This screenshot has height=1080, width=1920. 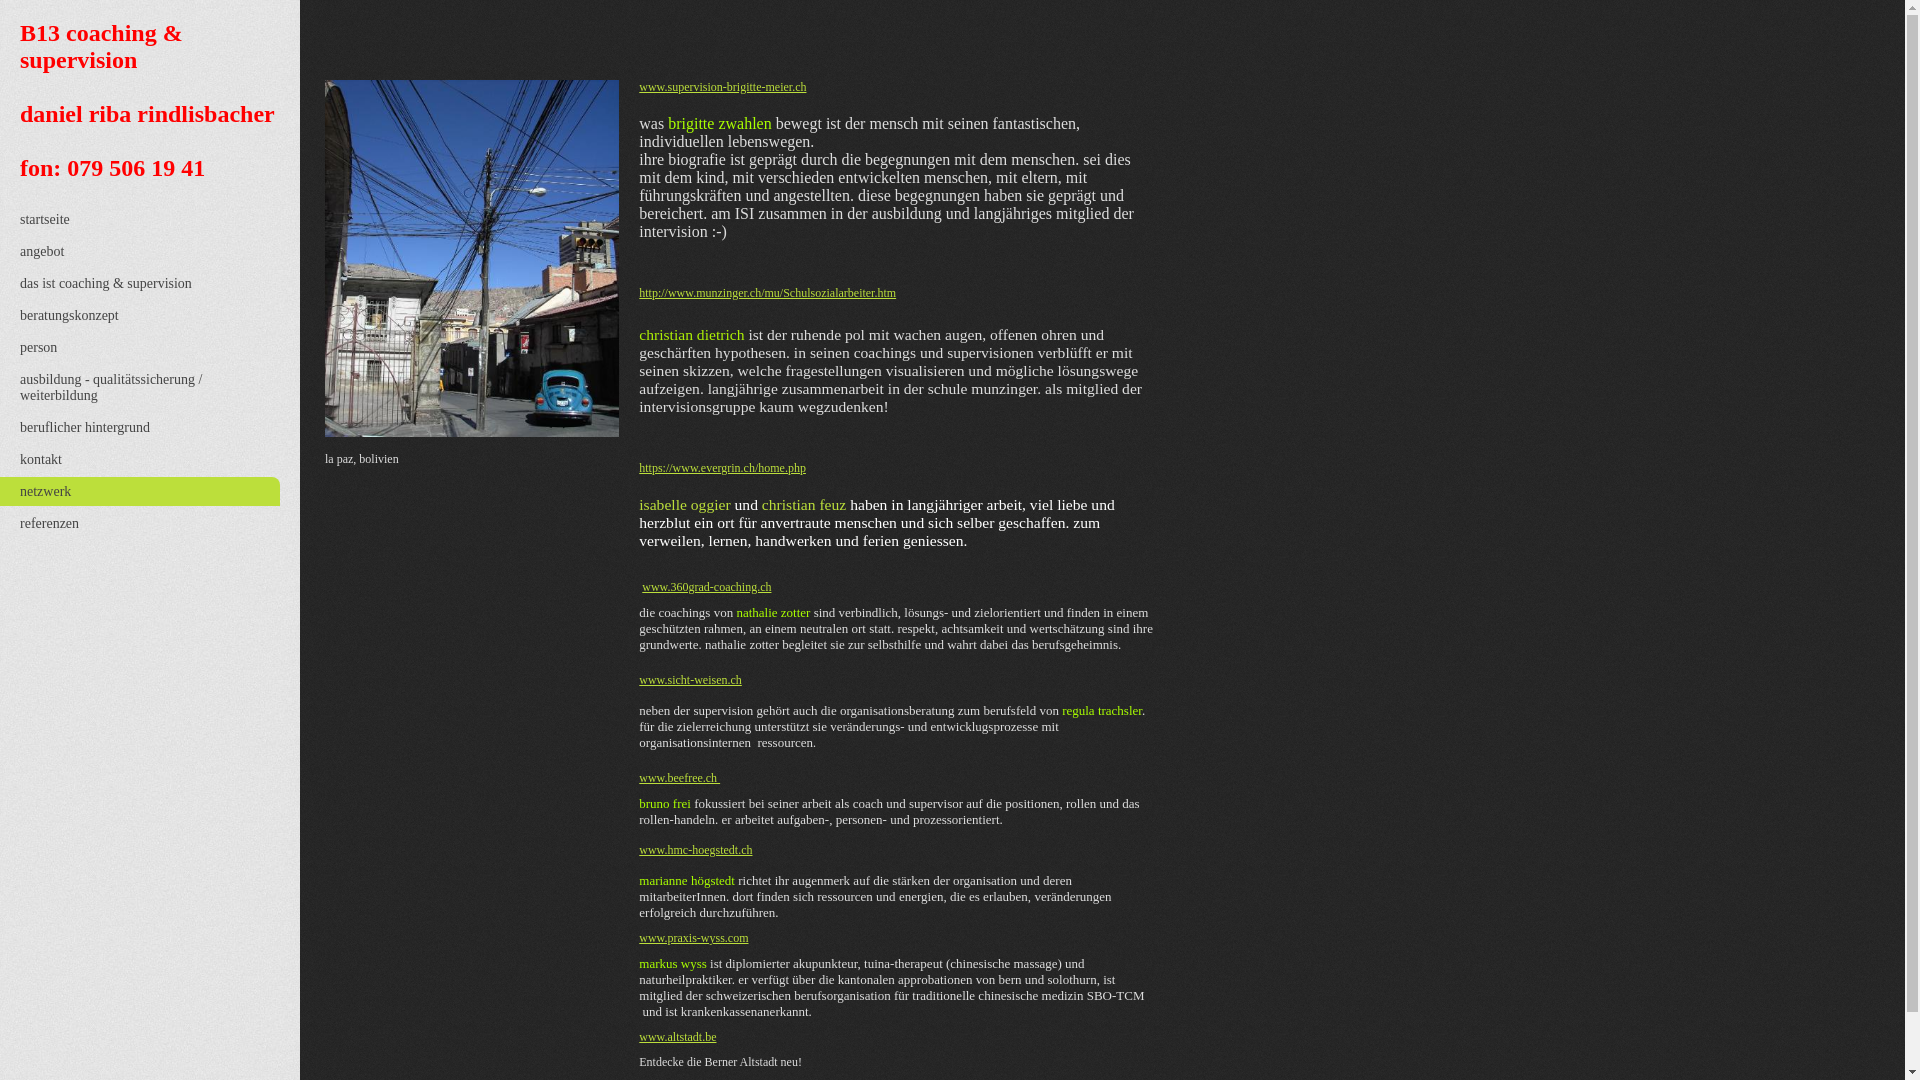 I want to click on beruflicher hintergrund, so click(x=85, y=428).